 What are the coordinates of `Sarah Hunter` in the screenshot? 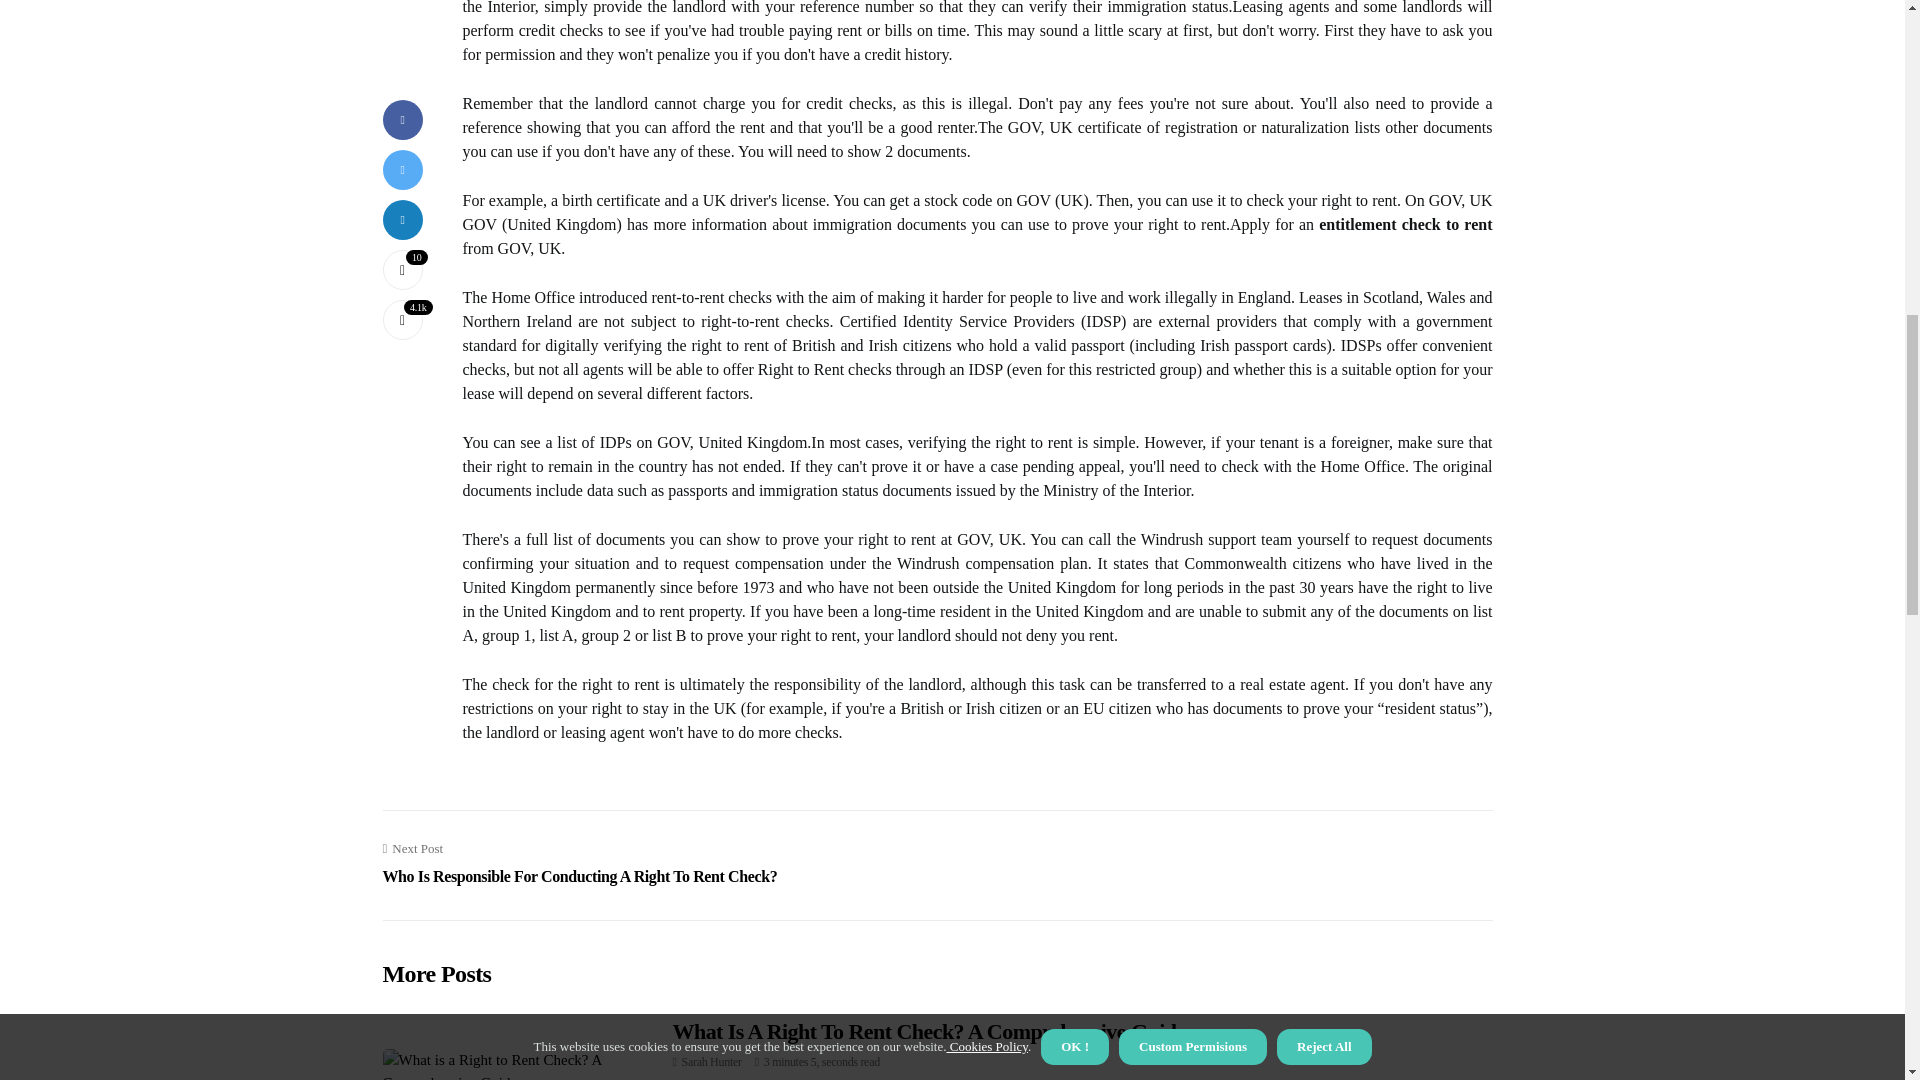 It's located at (711, 1062).